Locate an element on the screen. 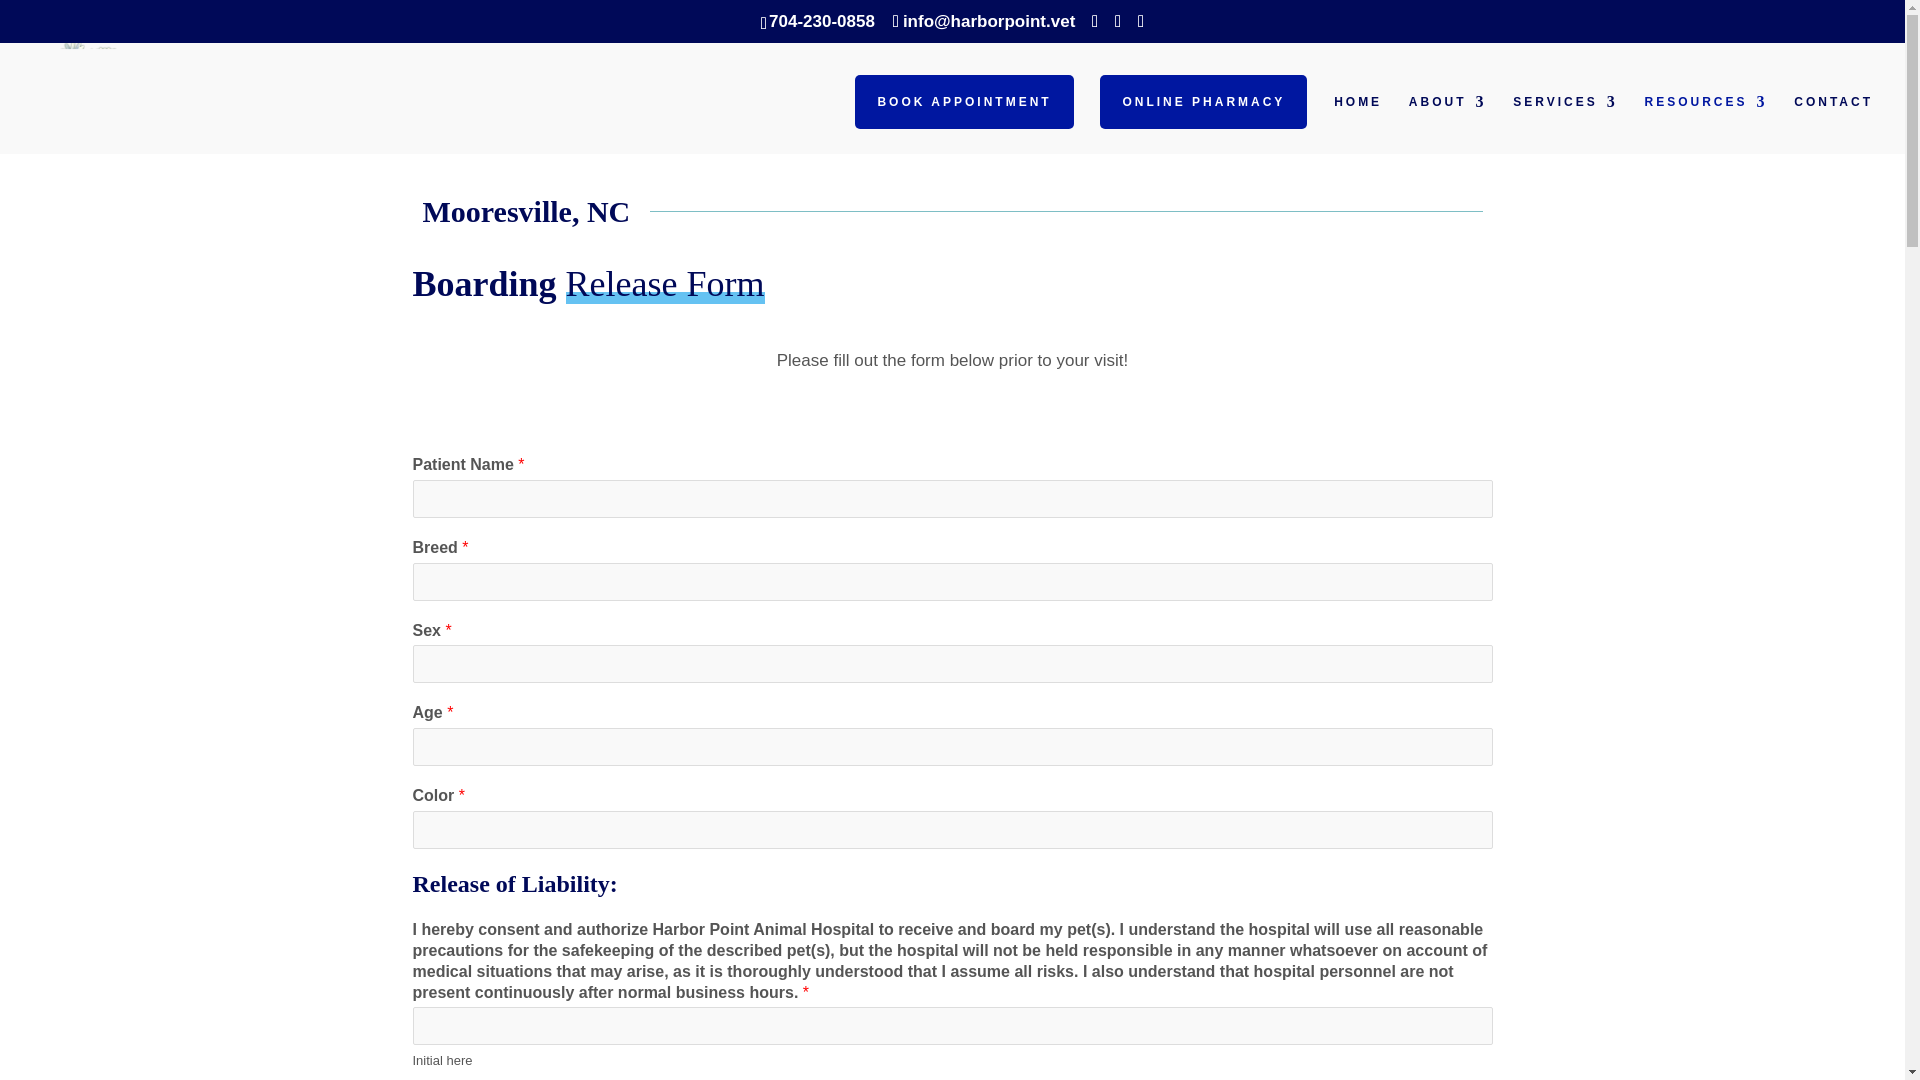 Image resolution: width=1920 pixels, height=1080 pixels. SERVICES is located at coordinates (1564, 124).